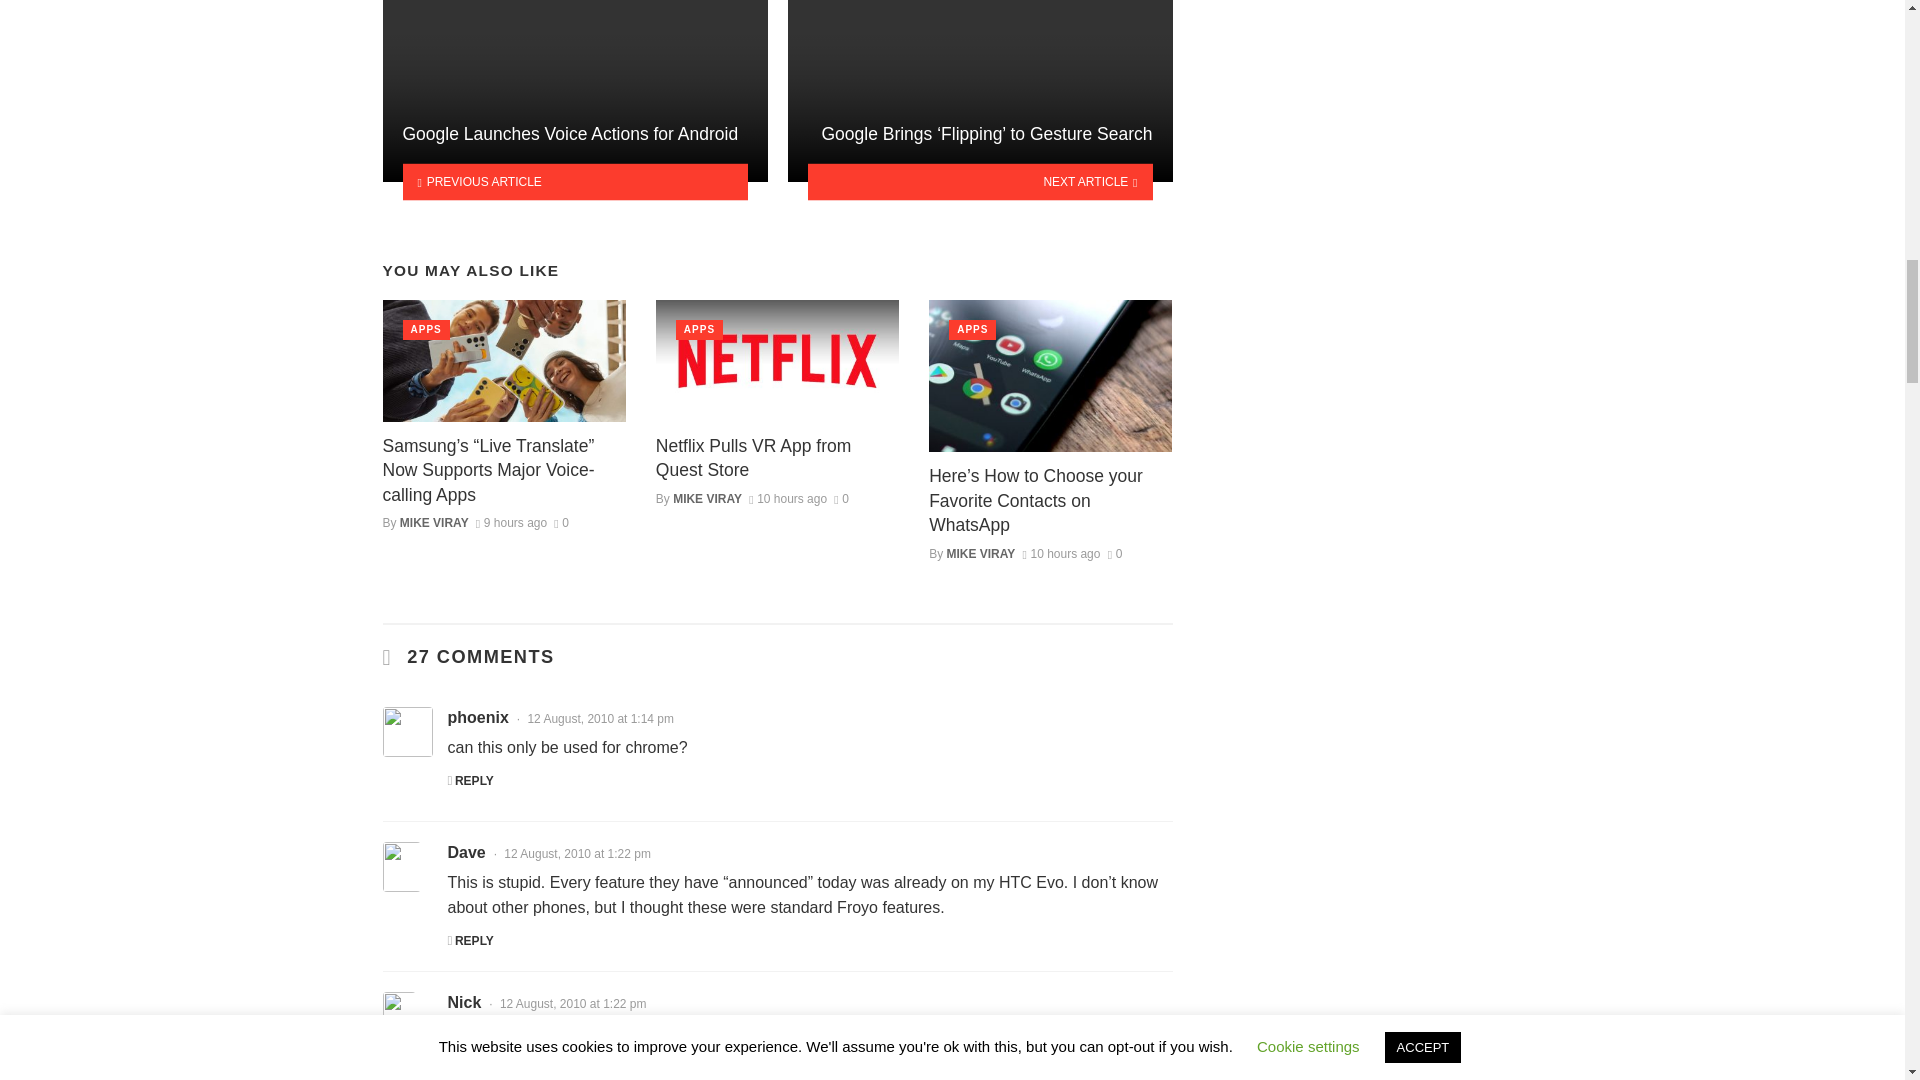  What do you see at coordinates (788, 499) in the screenshot?
I see `July 17, 2024 at 4:50 pm` at bounding box center [788, 499].